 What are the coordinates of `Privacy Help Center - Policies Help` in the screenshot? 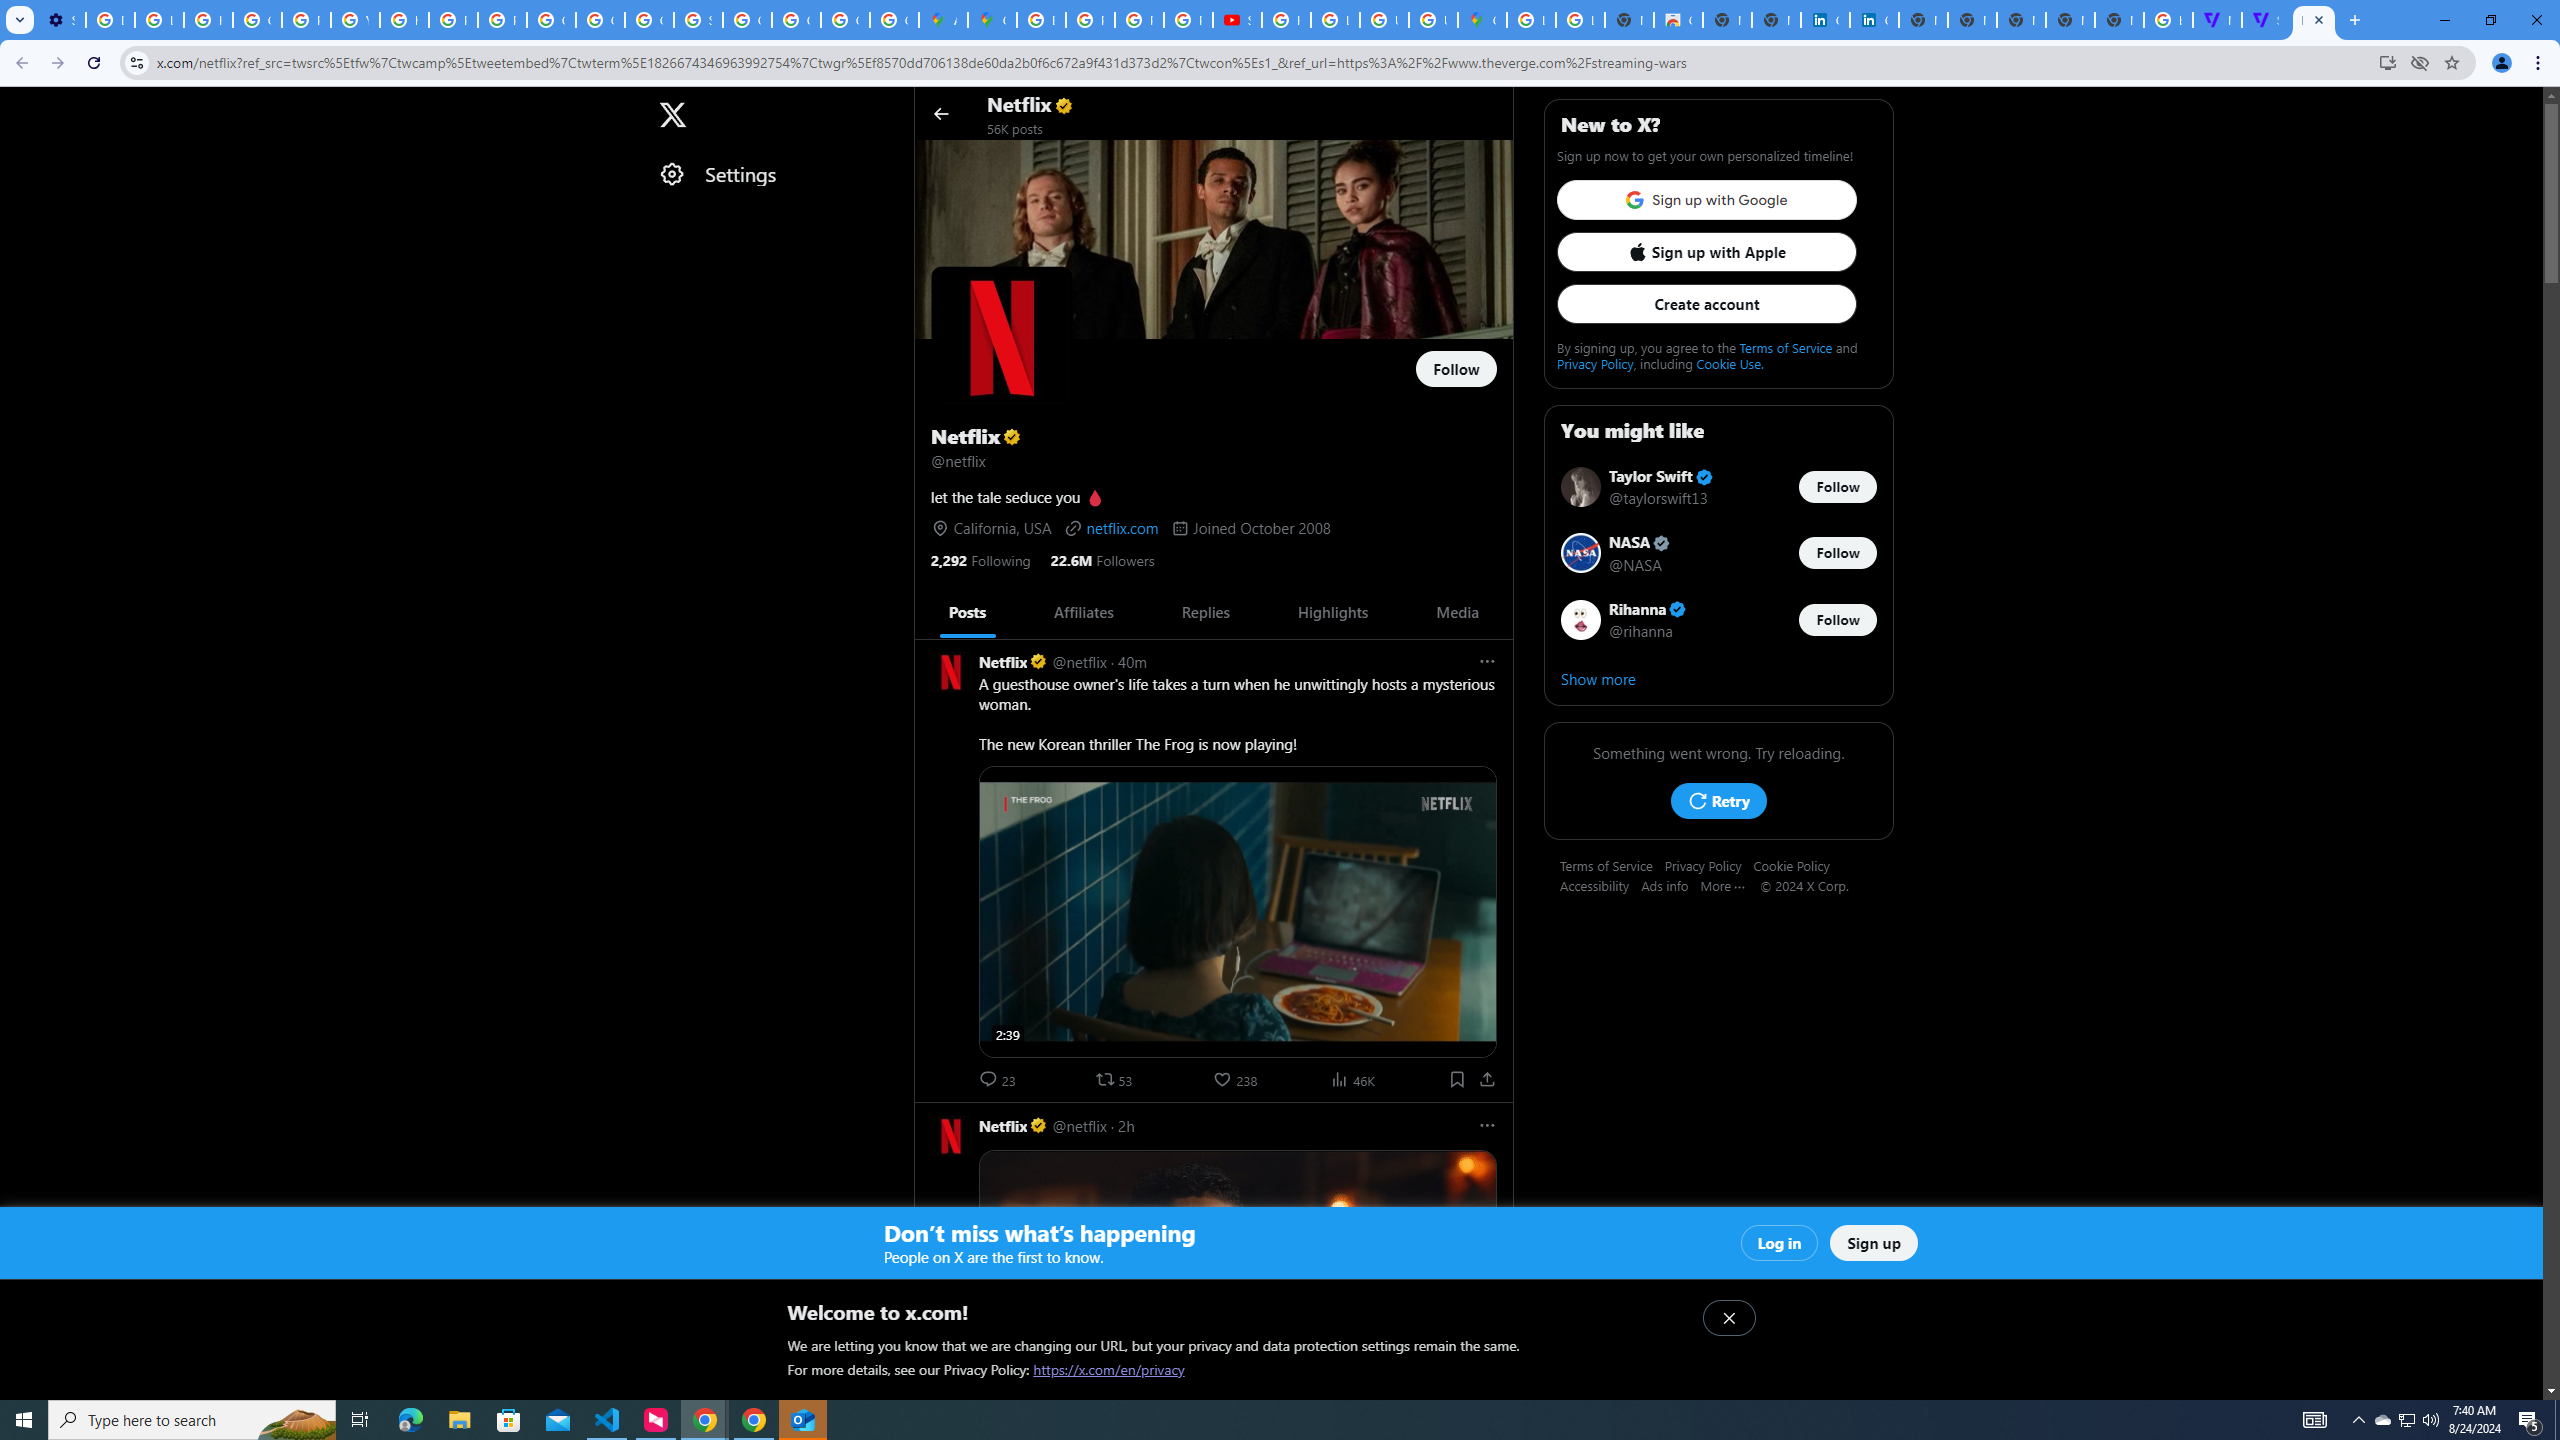 It's located at (452, 20).